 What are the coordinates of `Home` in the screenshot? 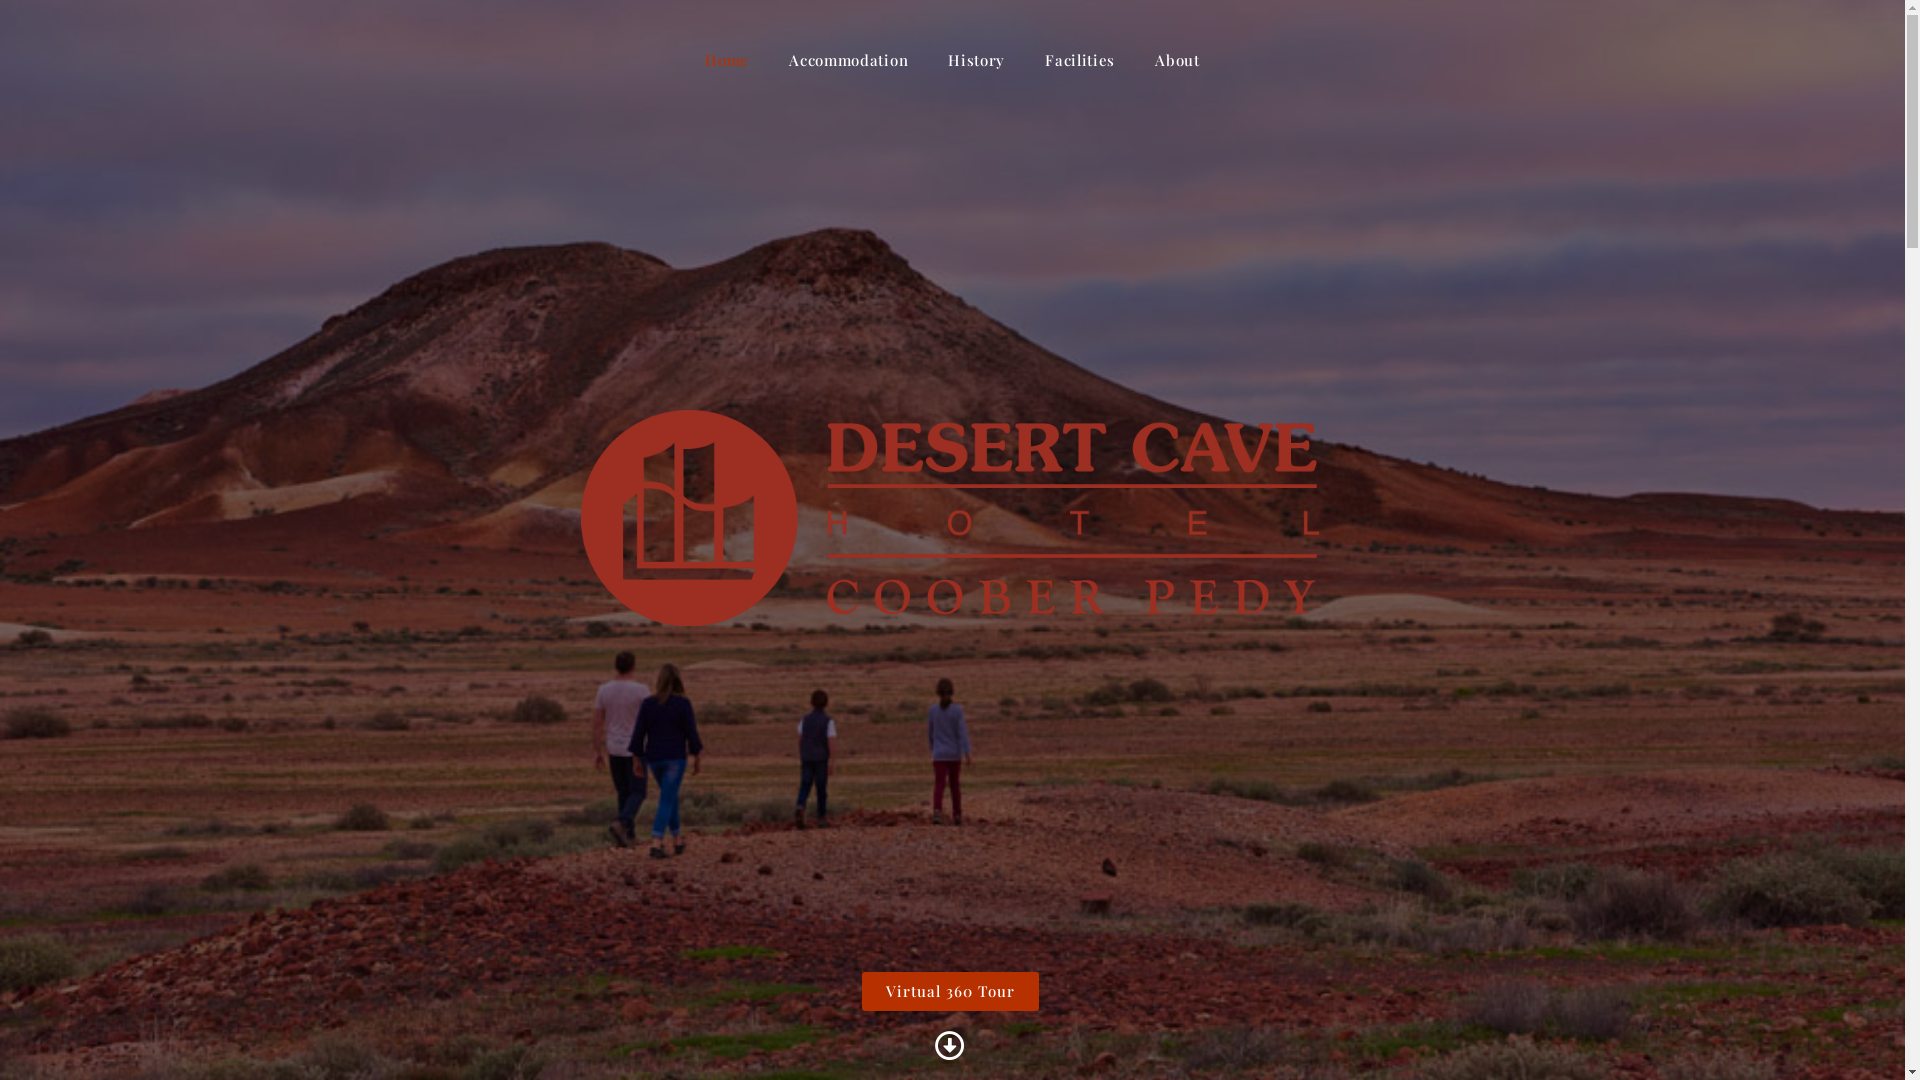 It's located at (727, 60).